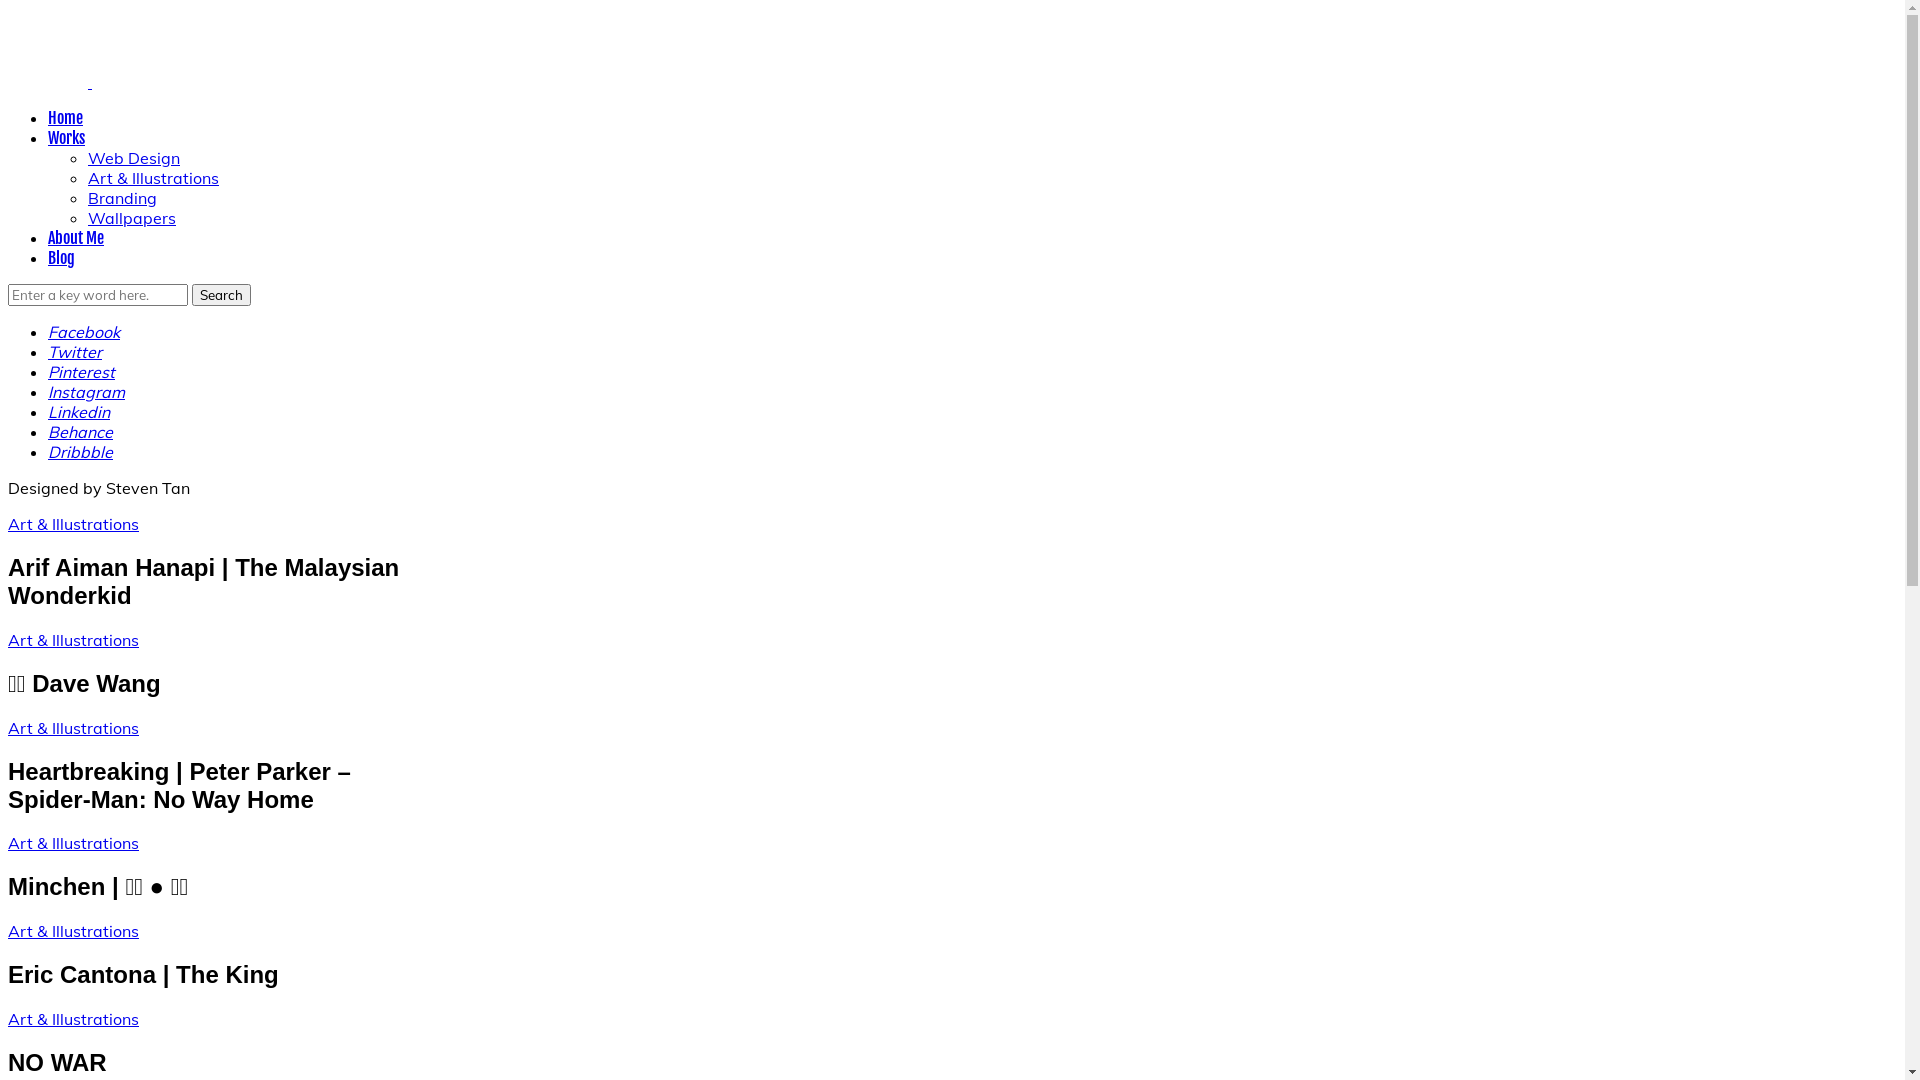 The width and height of the screenshot is (1920, 1080). I want to click on Web Design, so click(134, 158).